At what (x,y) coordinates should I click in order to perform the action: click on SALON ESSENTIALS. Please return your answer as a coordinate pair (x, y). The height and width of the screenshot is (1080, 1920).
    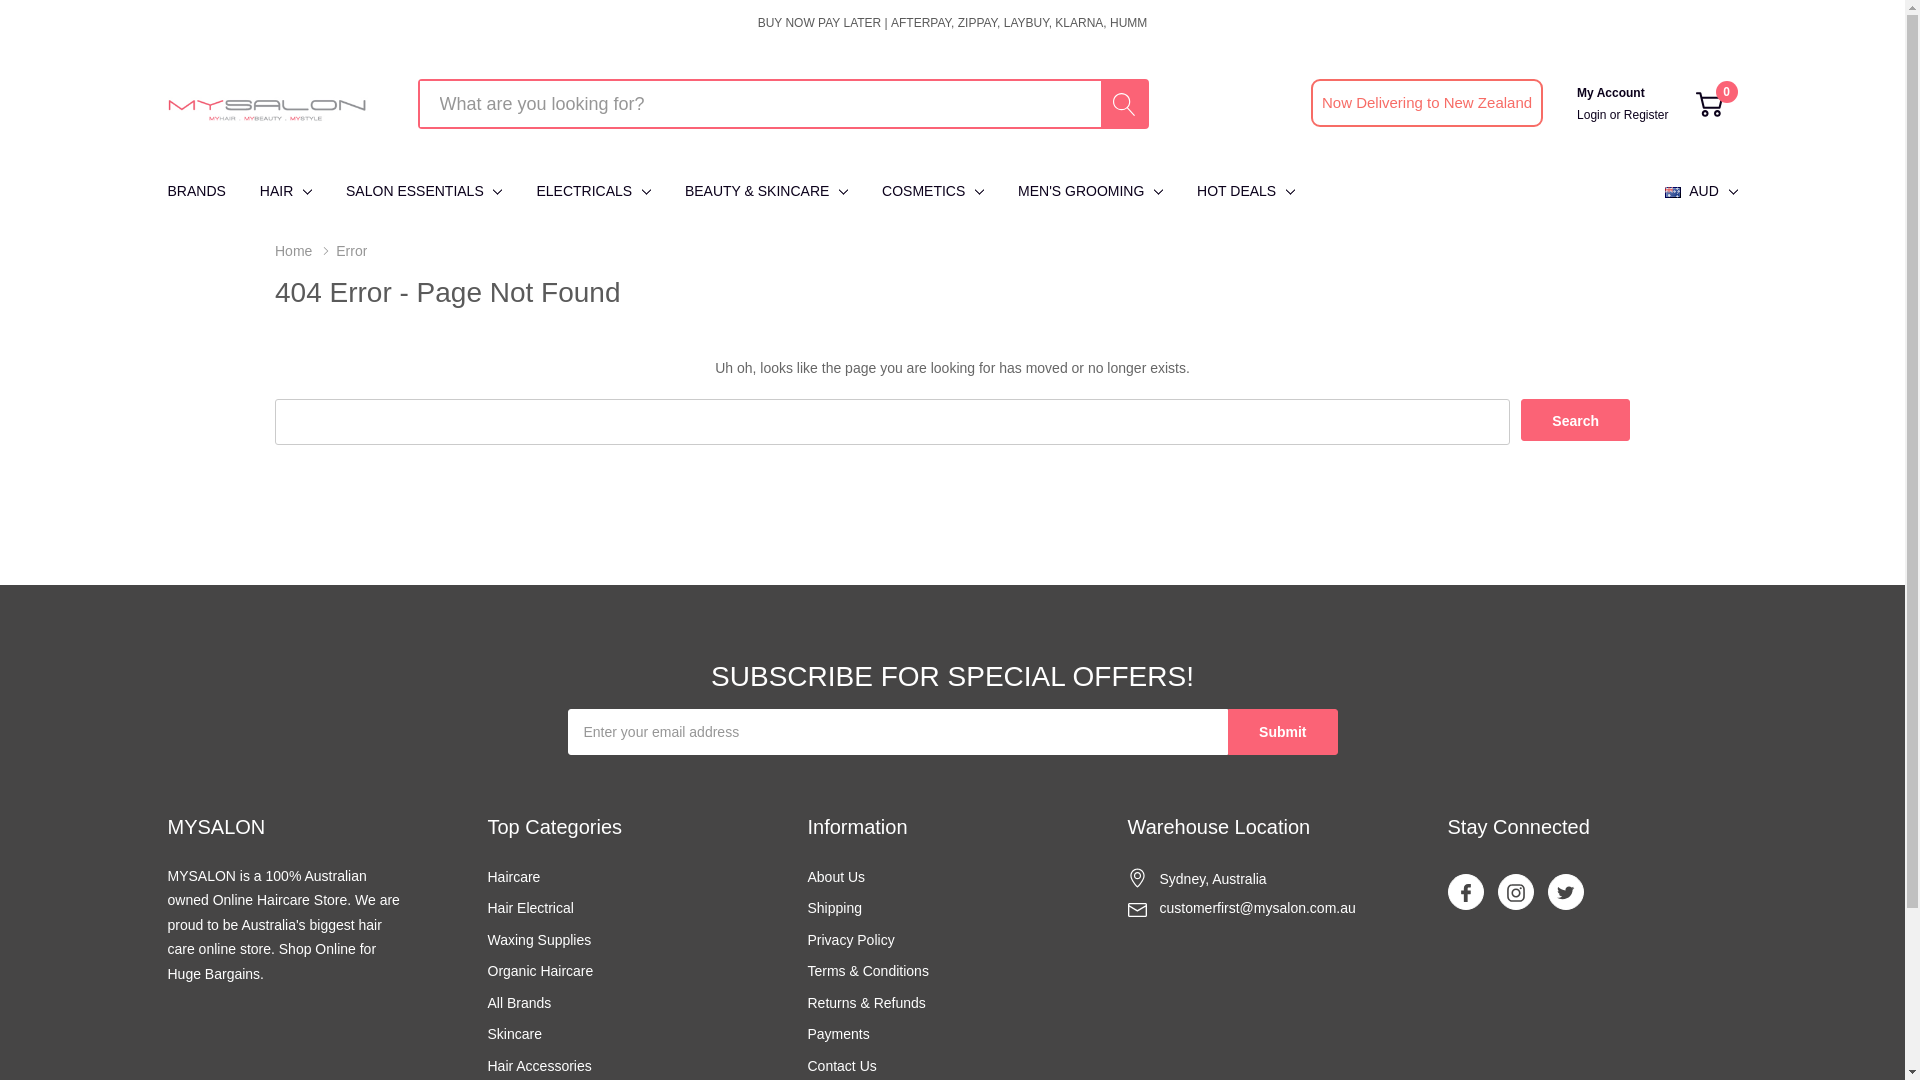
    Looking at the image, I should click on (415, 192).